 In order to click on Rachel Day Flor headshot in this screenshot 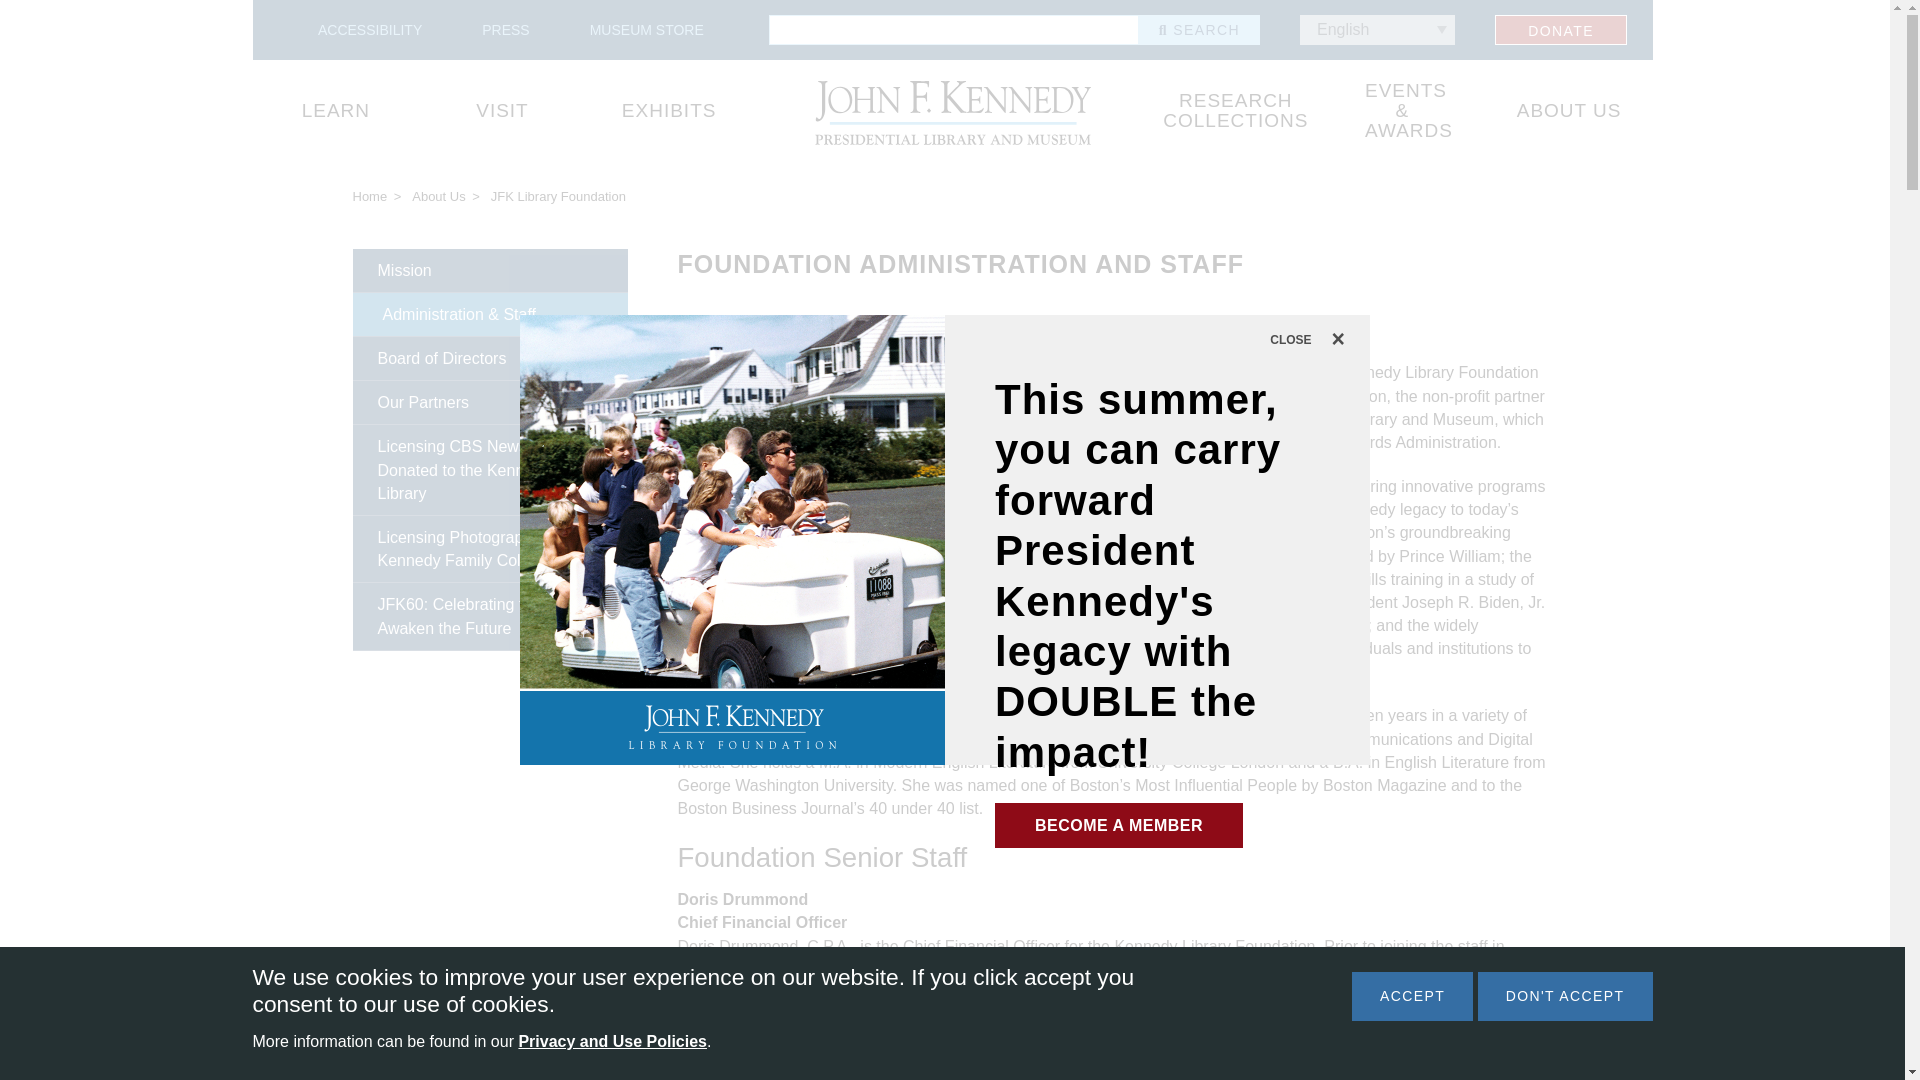, I will do `click(788, 448)`.